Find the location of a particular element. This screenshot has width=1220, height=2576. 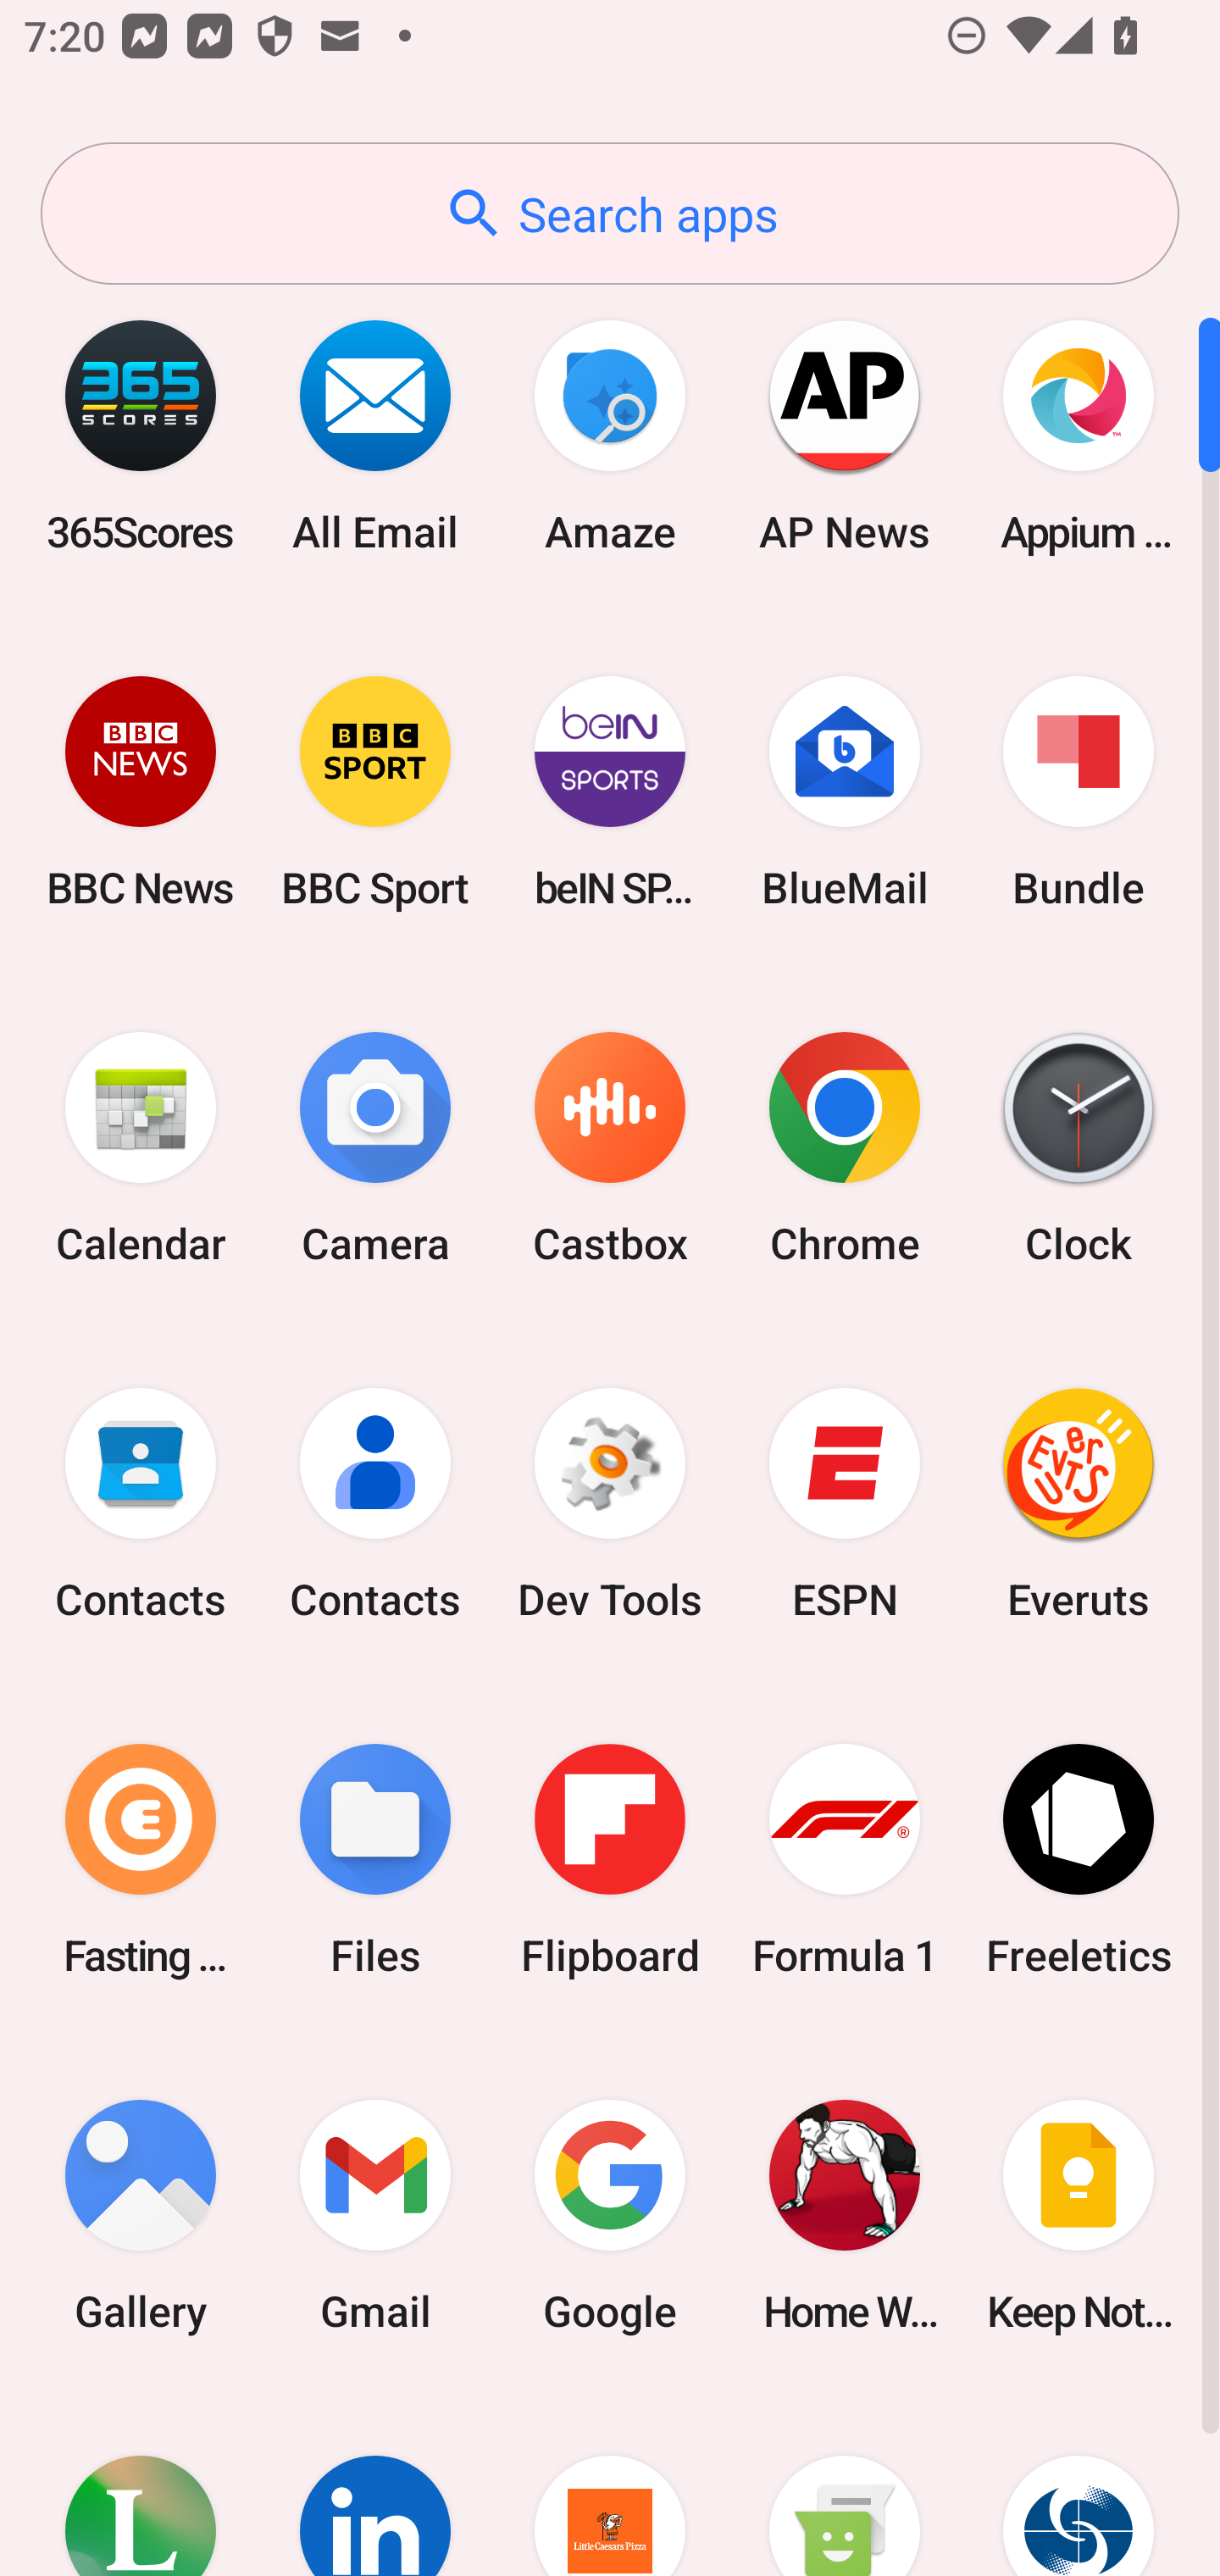

Everuts is located at coordinates (1079, 1504).